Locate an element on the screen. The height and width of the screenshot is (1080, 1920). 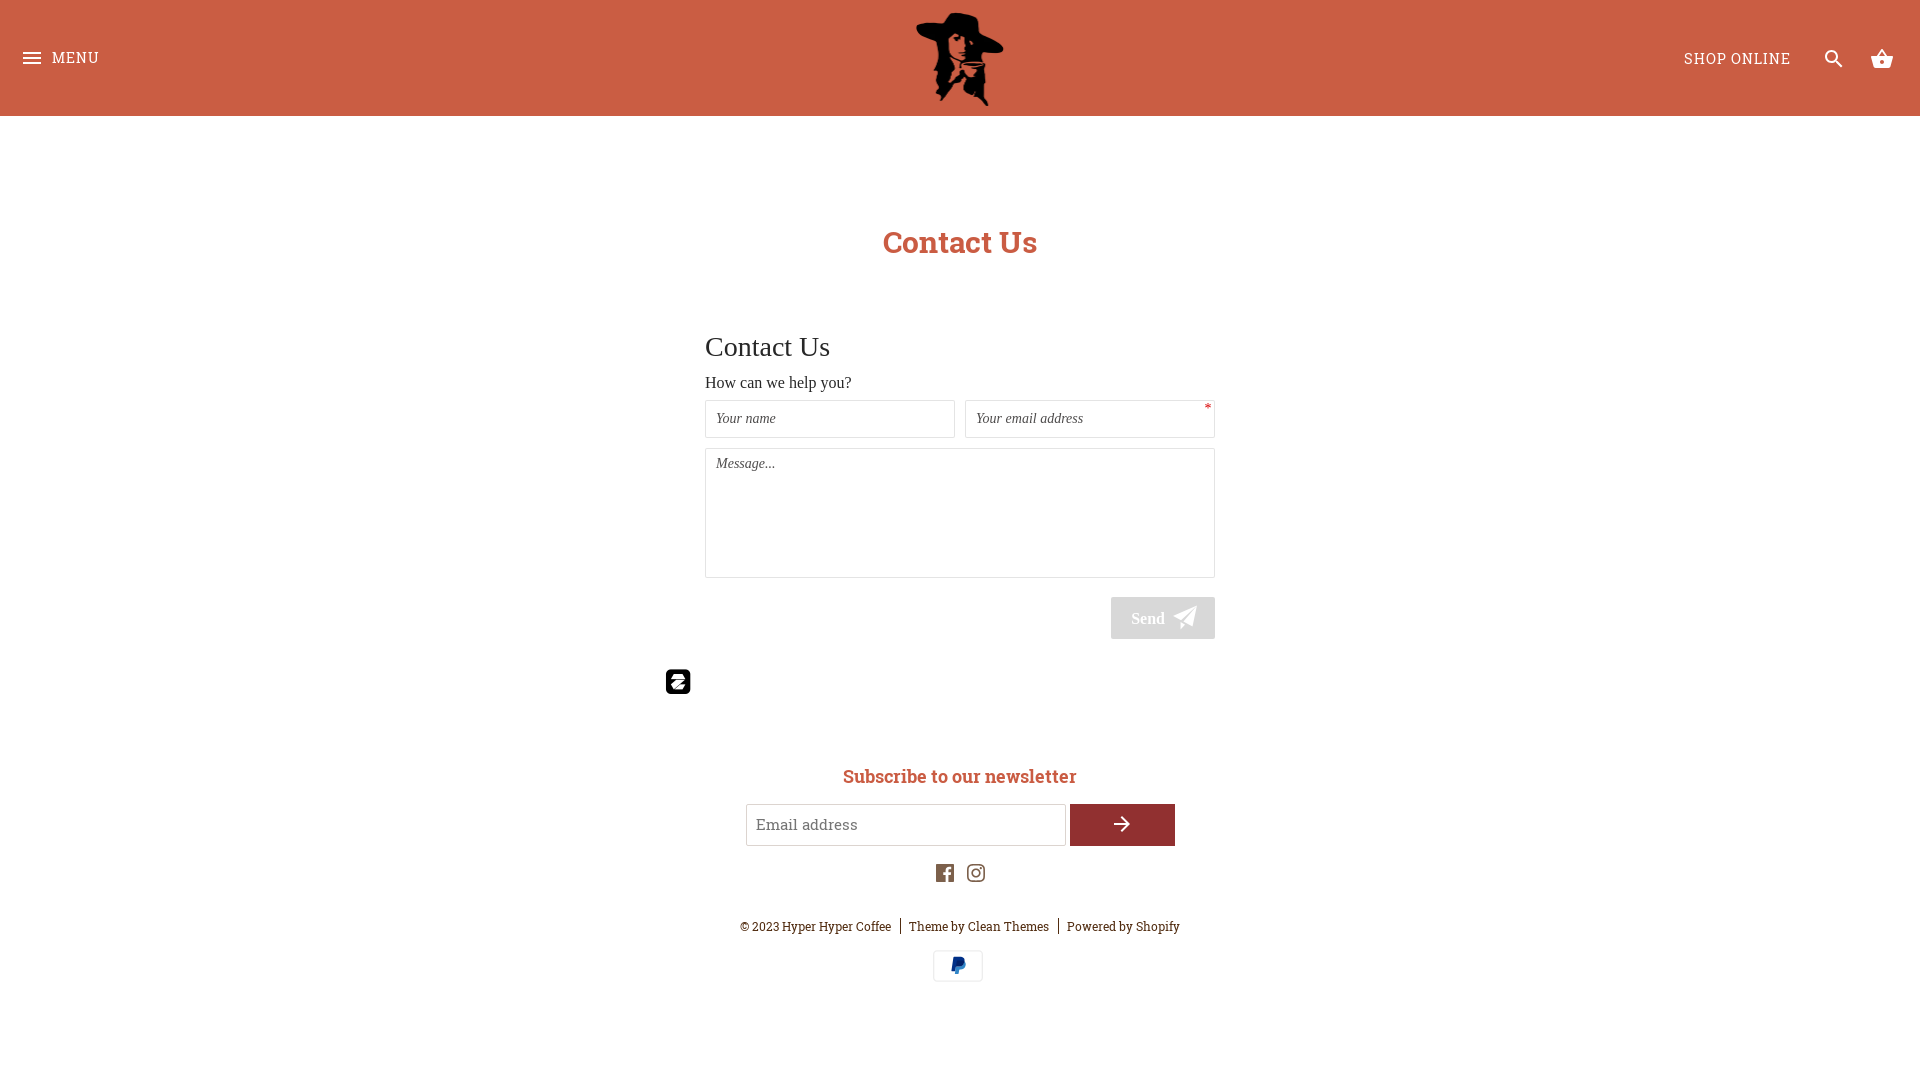
Instagram is located at coordinates (974, 877).